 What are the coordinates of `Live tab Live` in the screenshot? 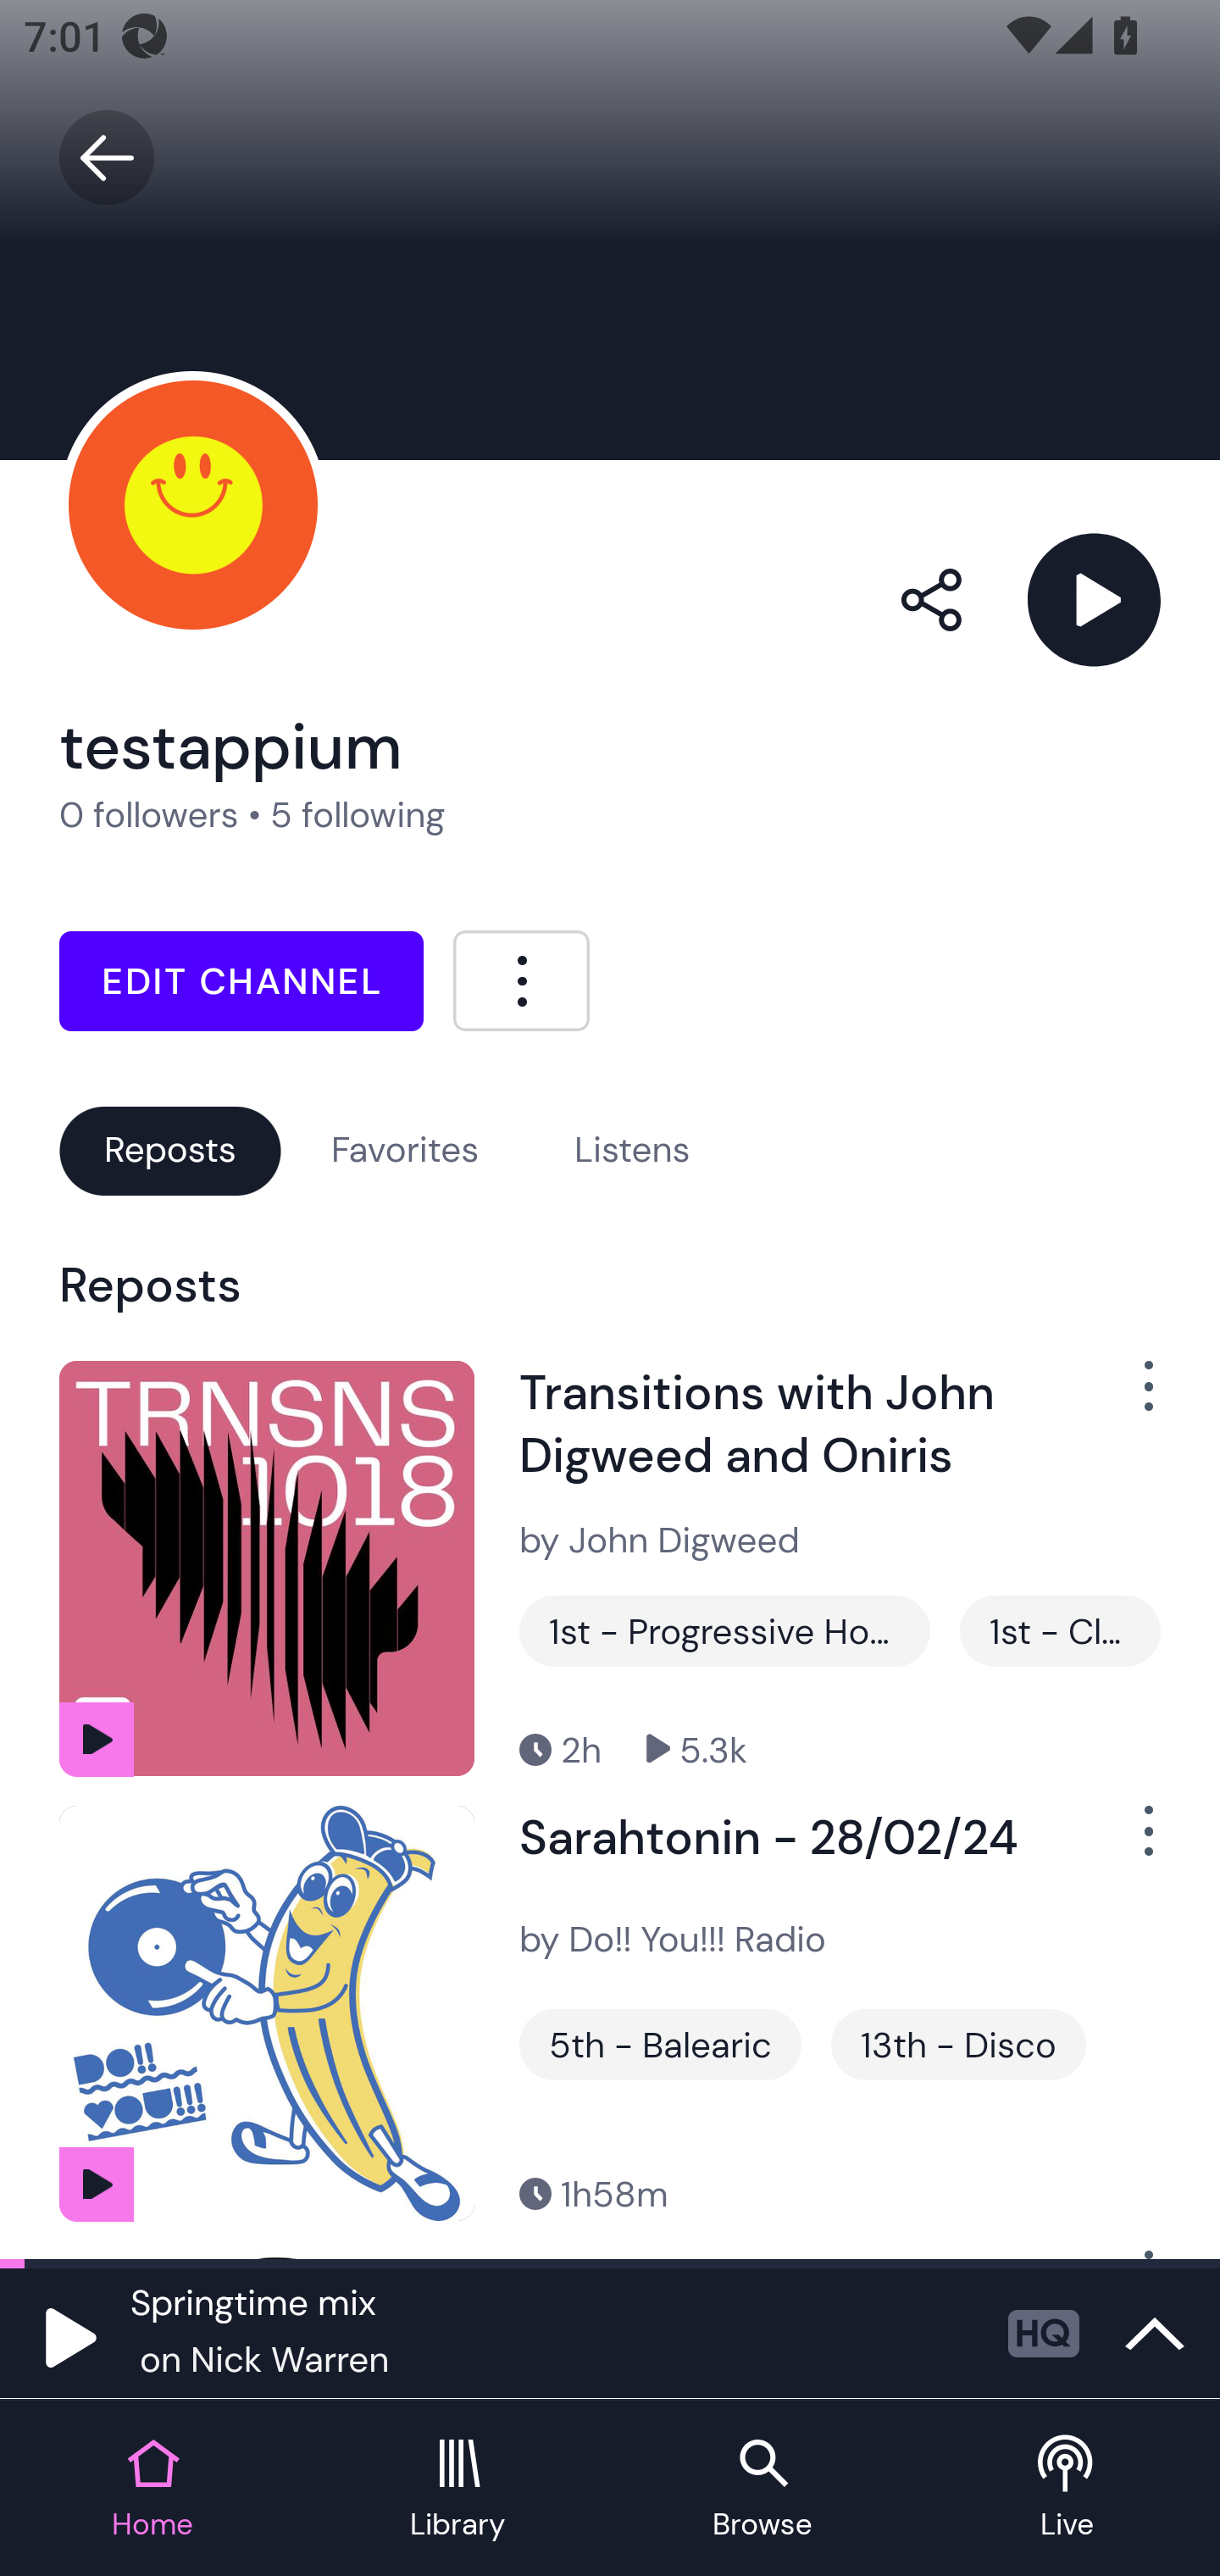 It's located at (1067, 2490).